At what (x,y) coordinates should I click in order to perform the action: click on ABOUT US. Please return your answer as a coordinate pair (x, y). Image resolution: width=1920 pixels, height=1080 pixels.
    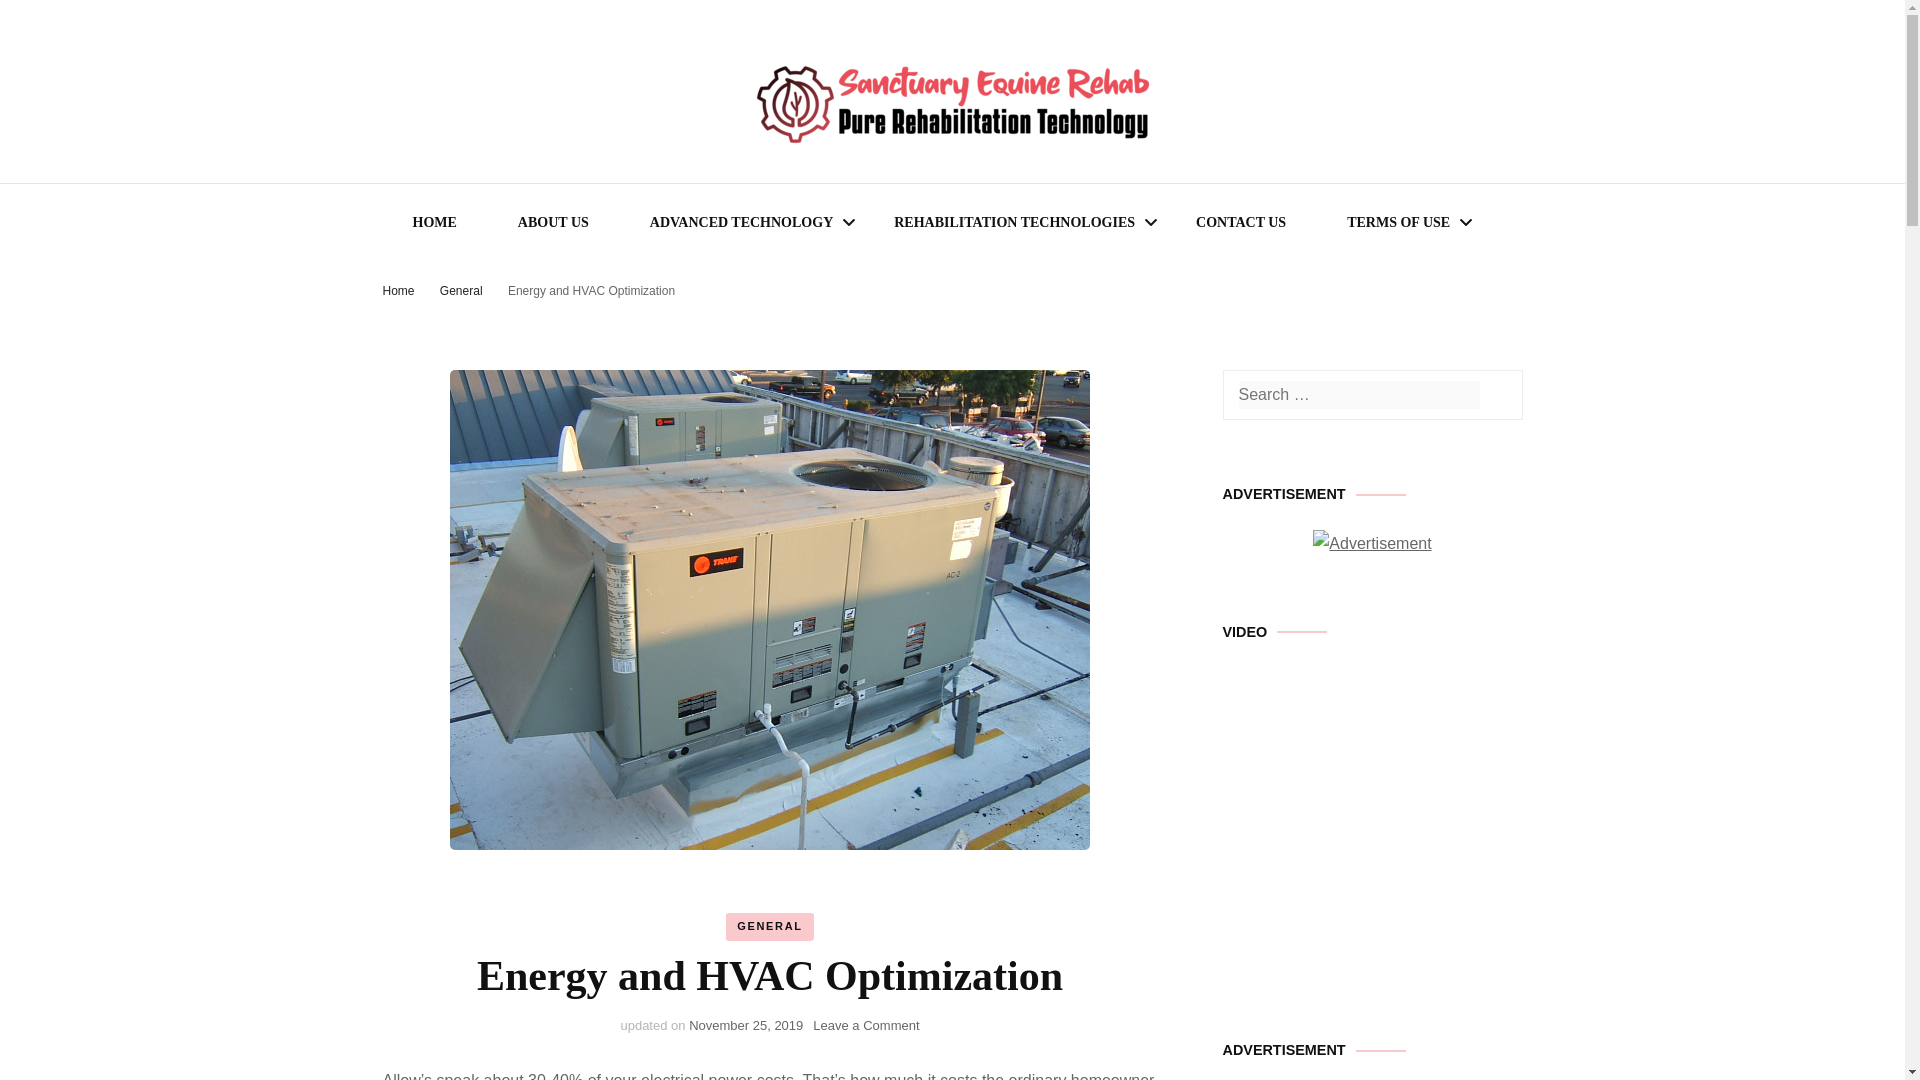
    Looking at the image, I should click on (866, 1025).